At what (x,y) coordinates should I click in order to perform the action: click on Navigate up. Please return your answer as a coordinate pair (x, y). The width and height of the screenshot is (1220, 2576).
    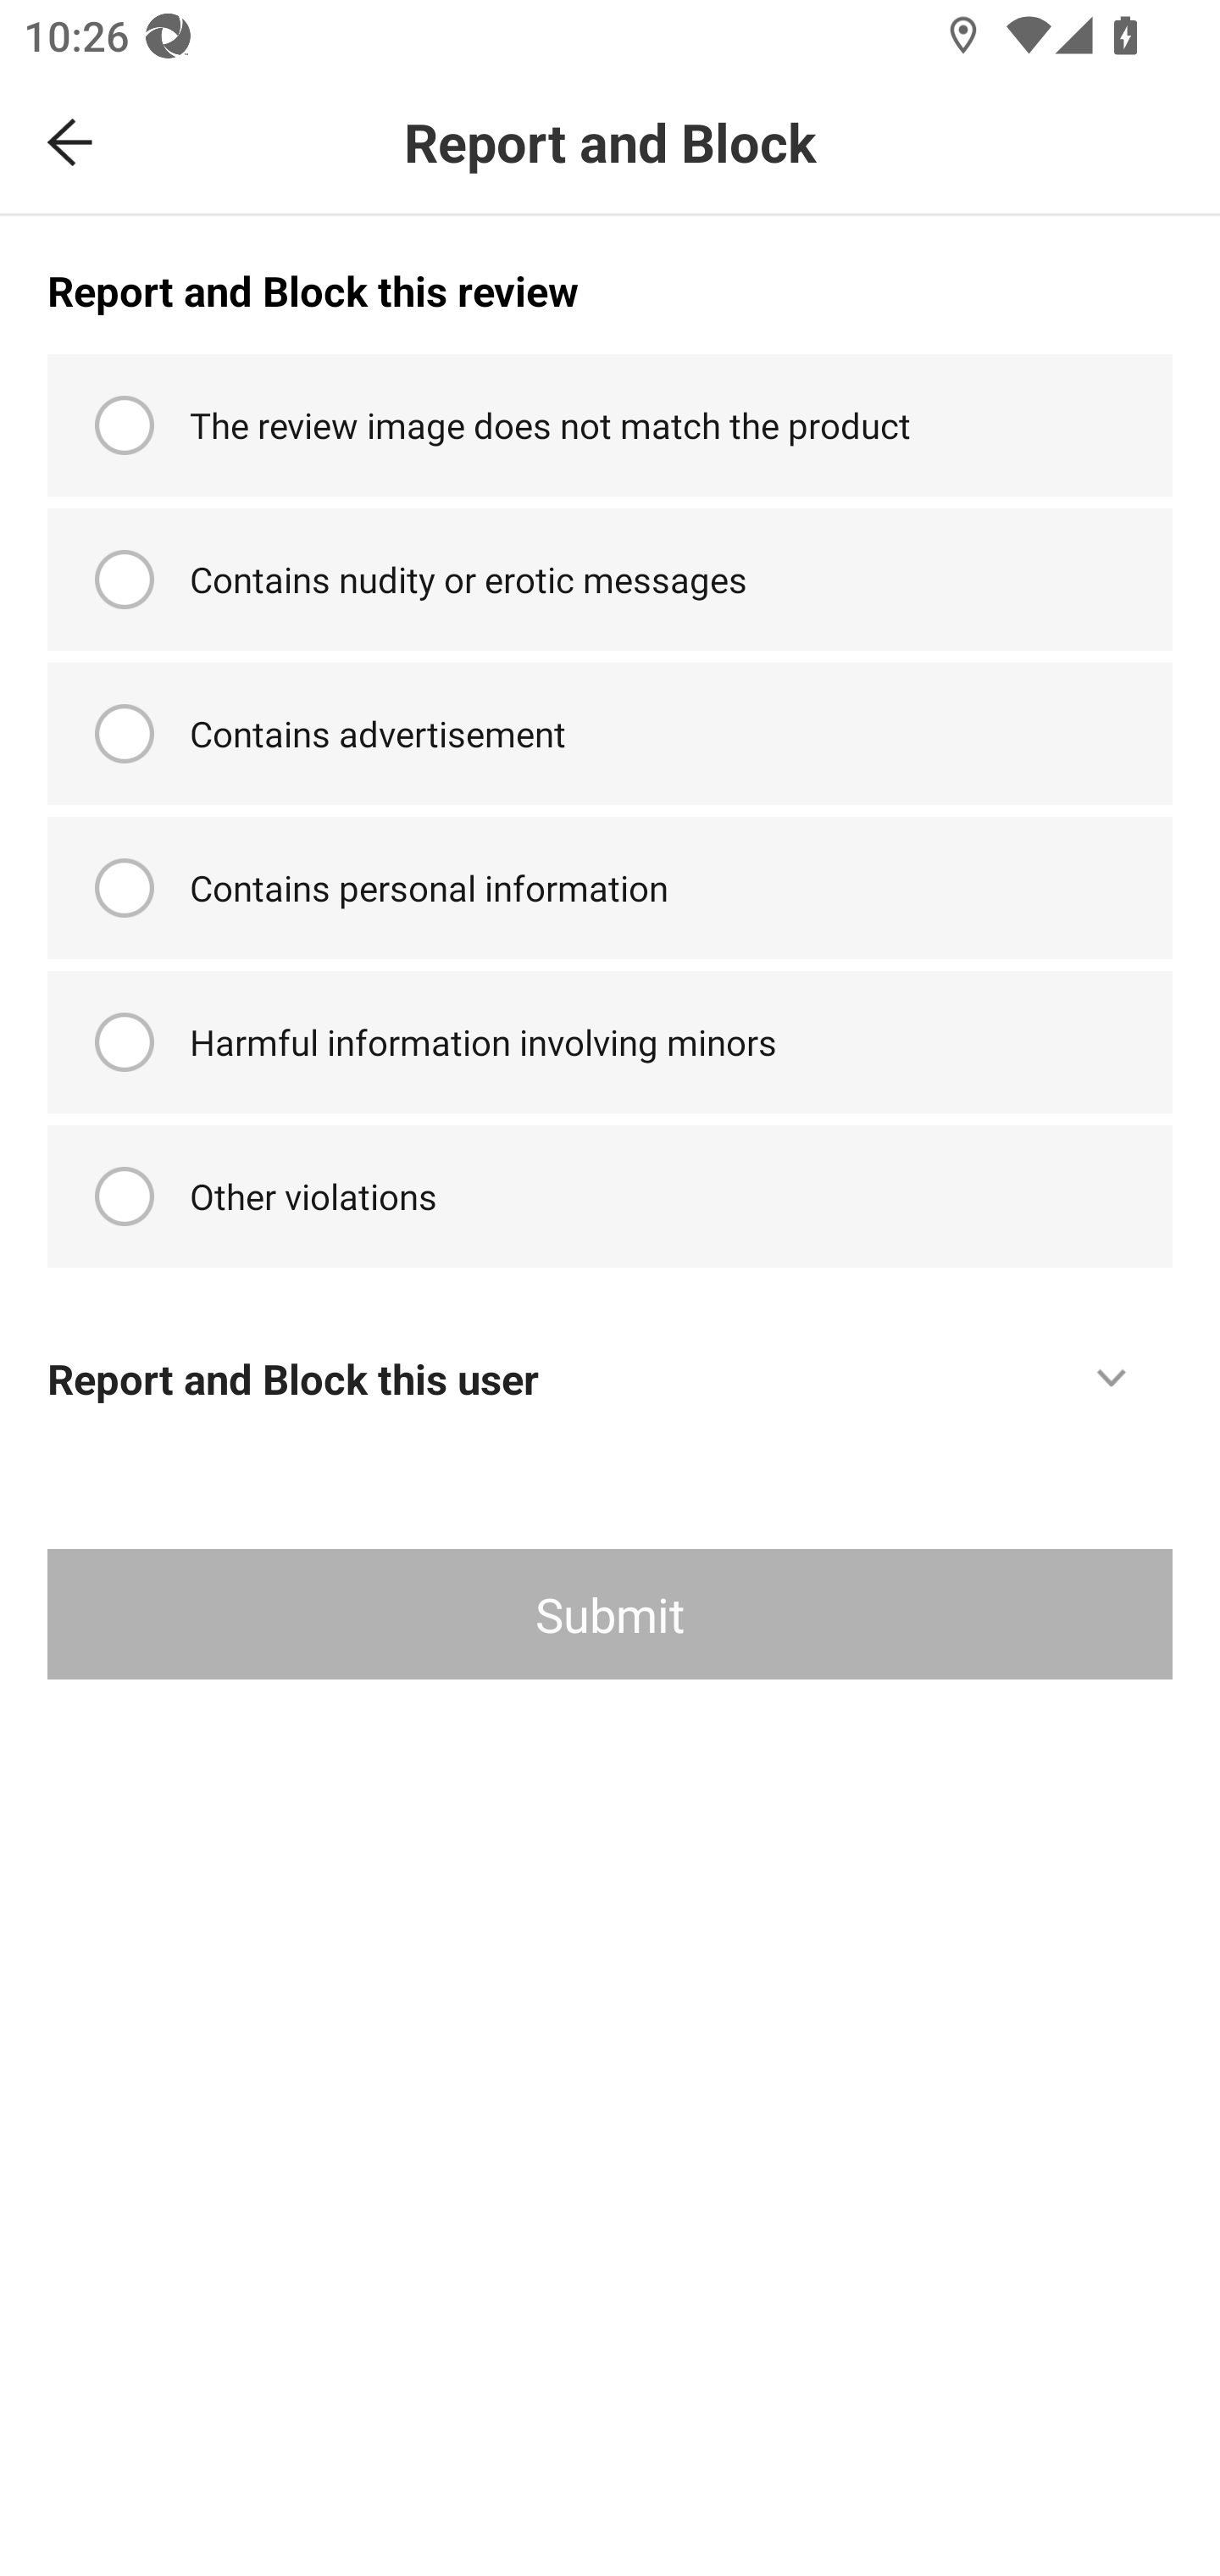
    Looking at the image, I should click on (71, 142).